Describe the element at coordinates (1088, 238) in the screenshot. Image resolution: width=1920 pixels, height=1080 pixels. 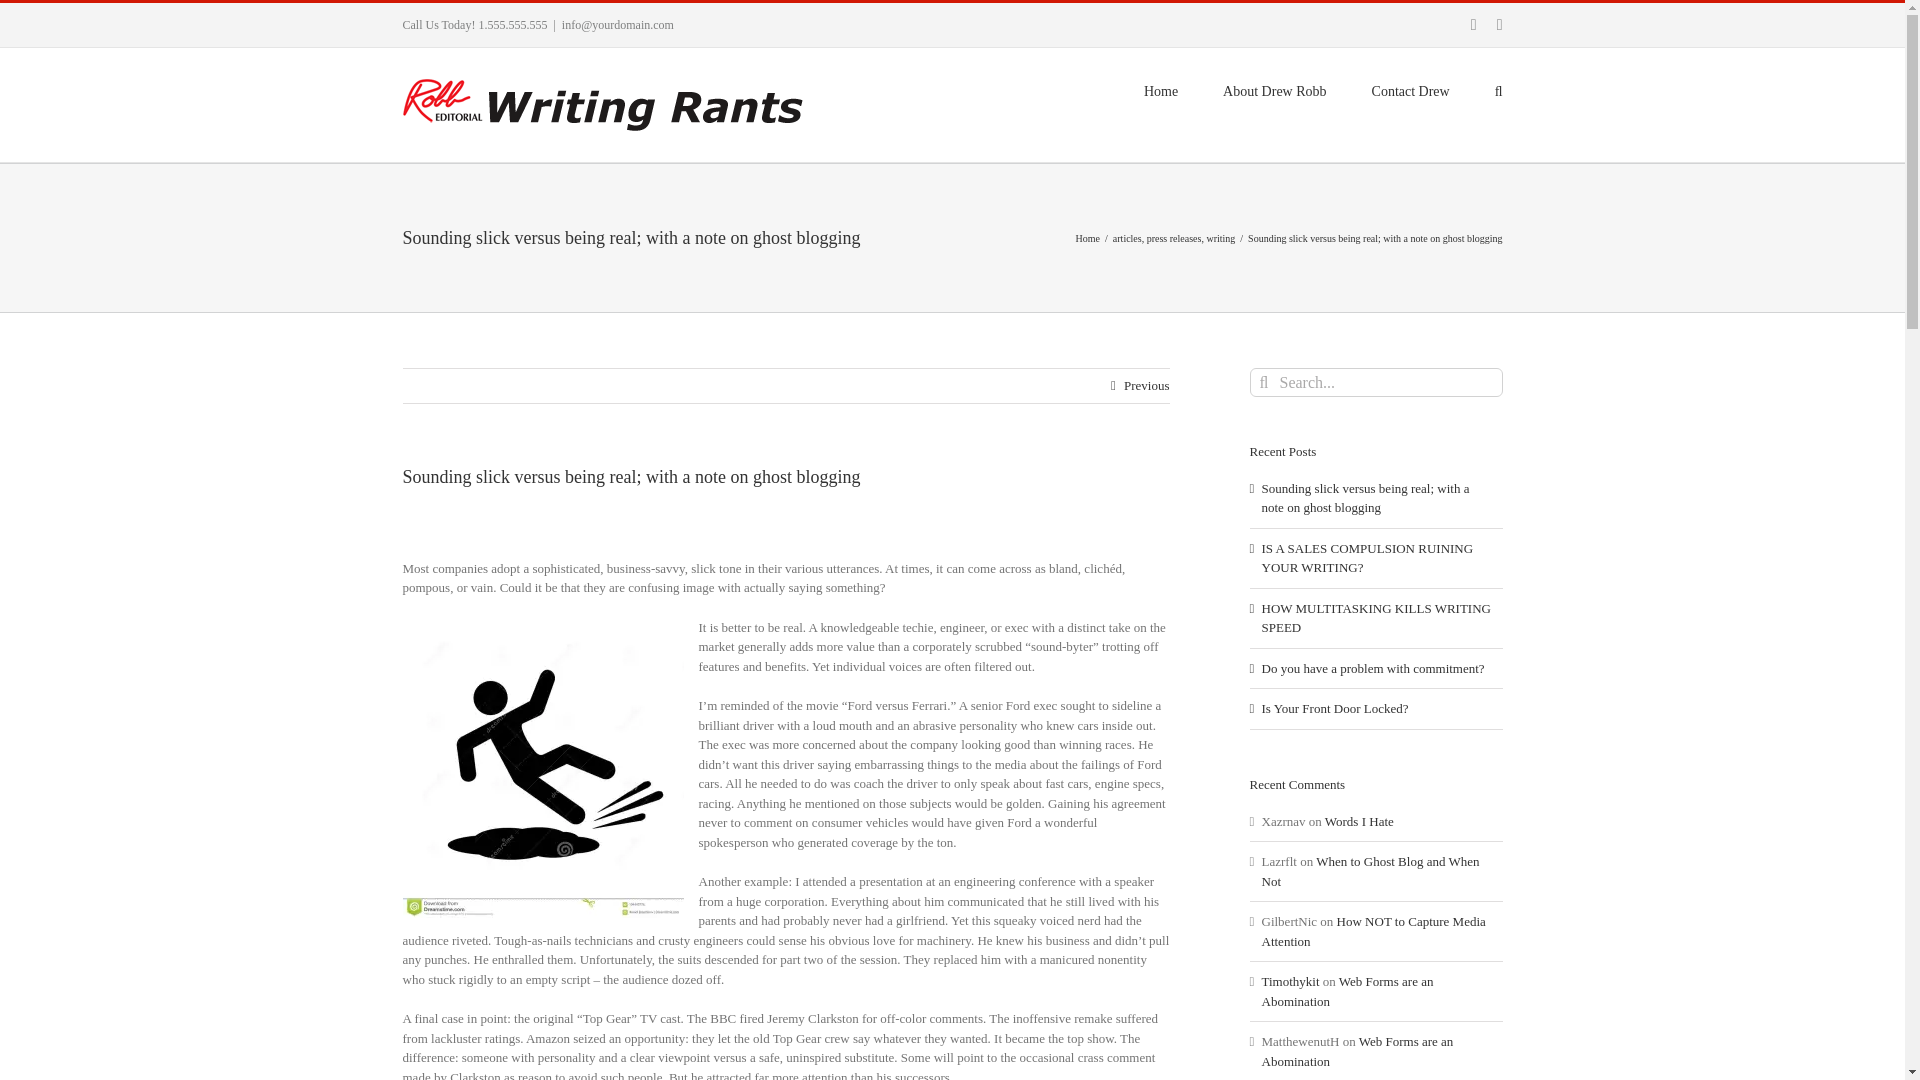
I see `Home` at that location.